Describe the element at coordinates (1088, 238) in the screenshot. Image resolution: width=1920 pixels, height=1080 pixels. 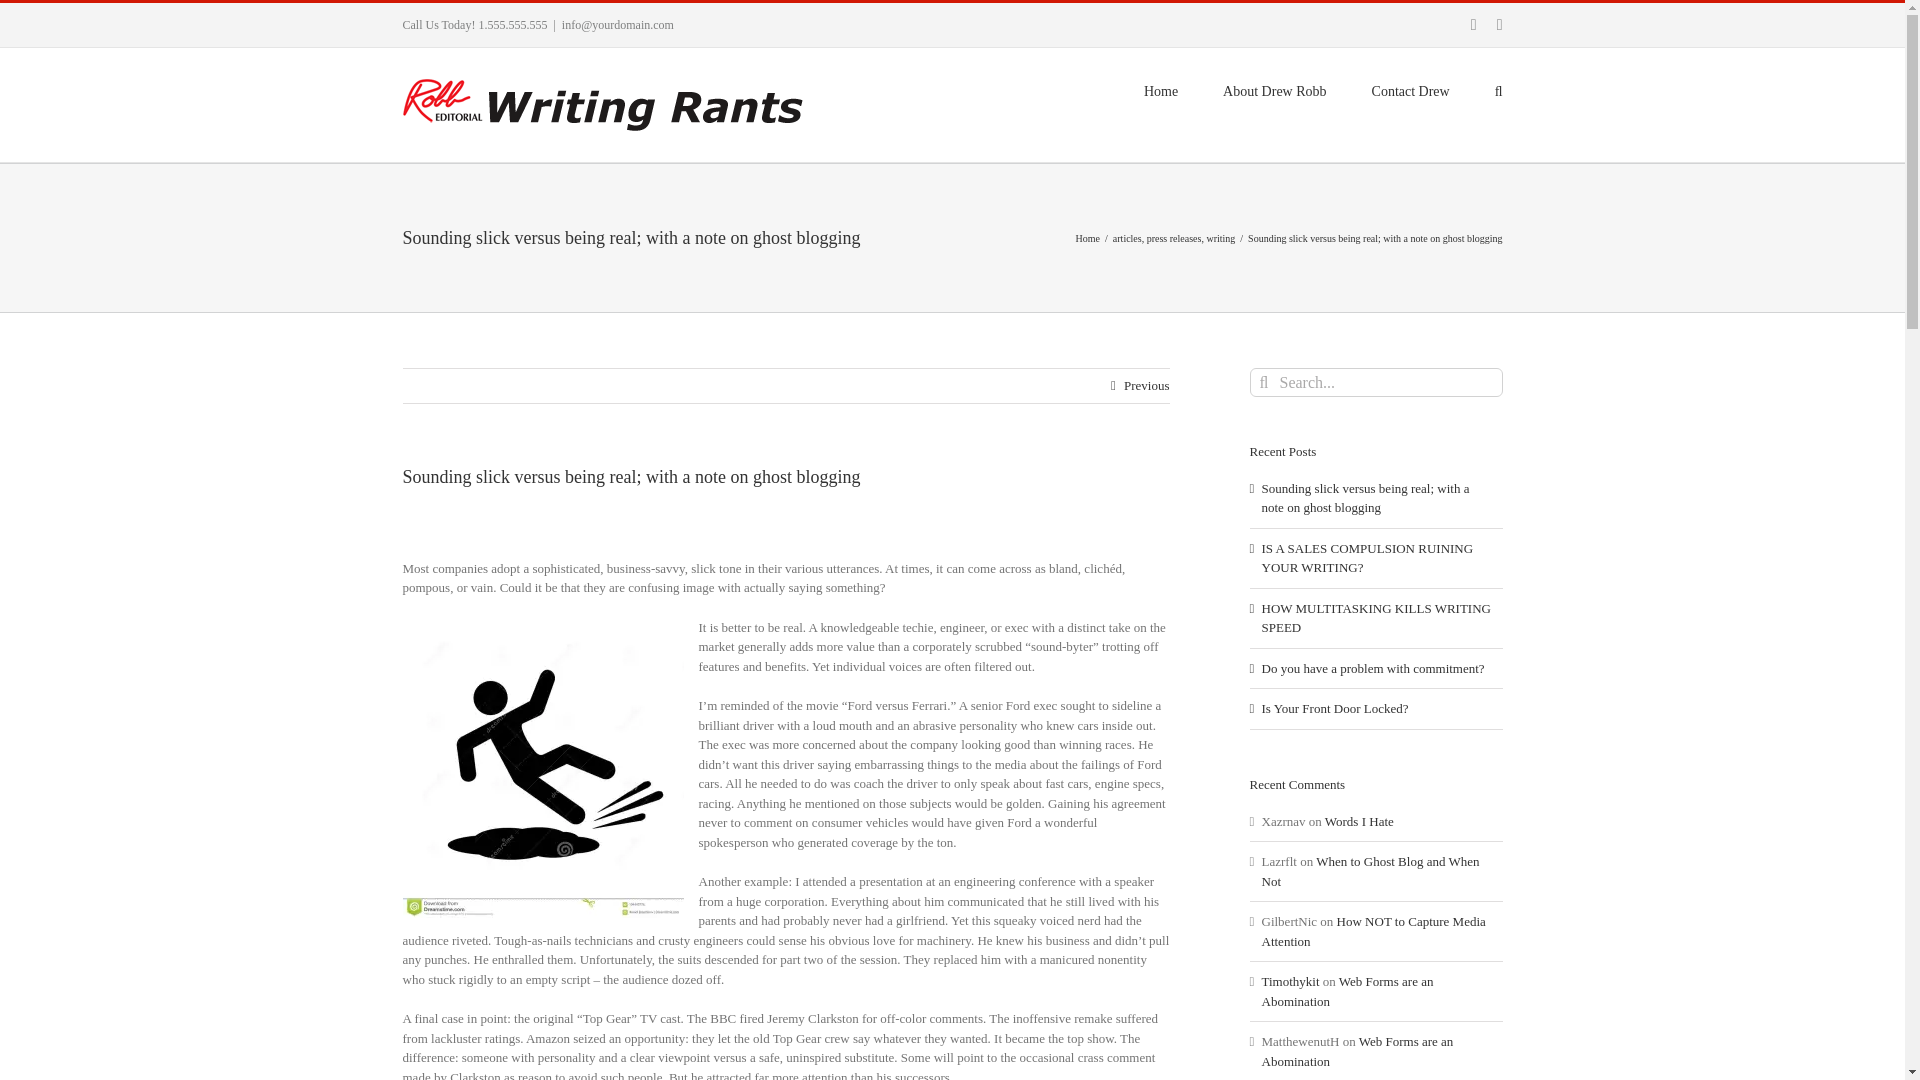
I see `Home` at that location.